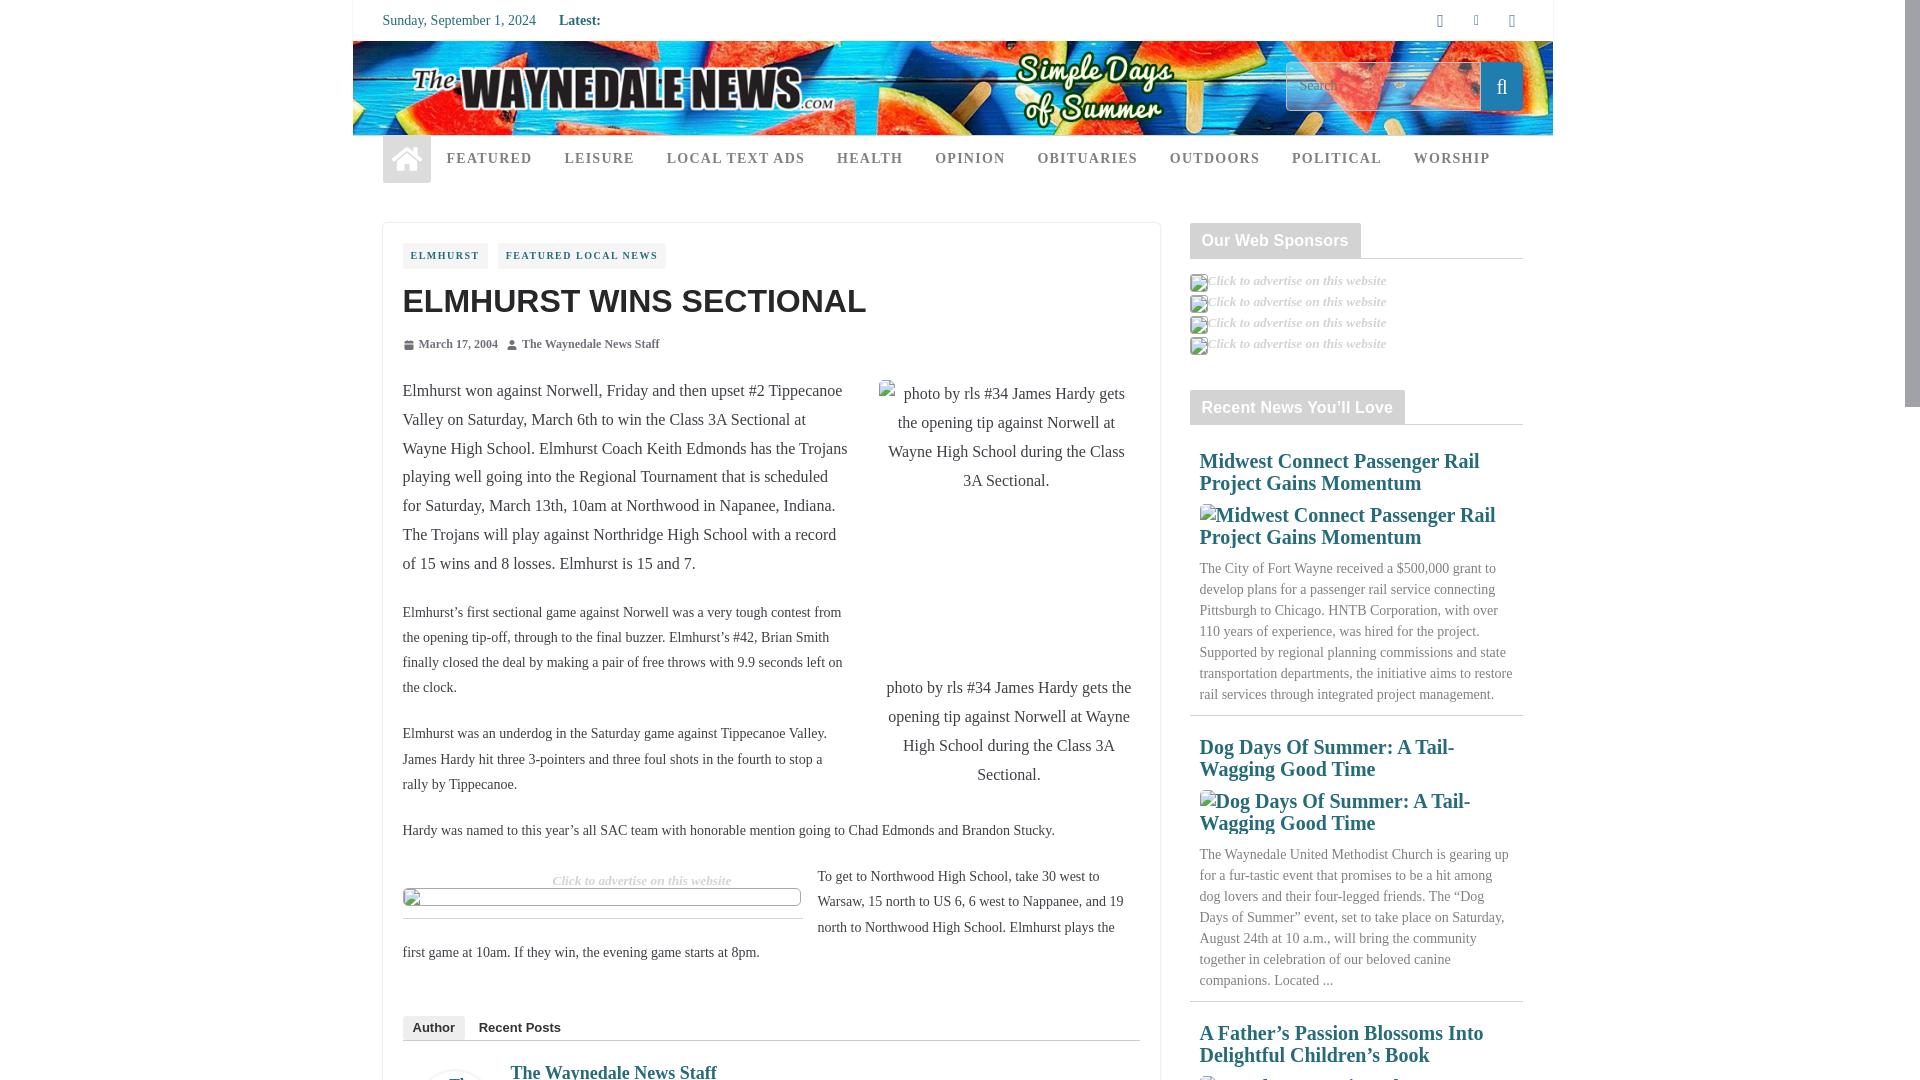 This screenshot has height=1080, width=1920. What do you see at coordinates (1356, 811) in the screenshot?
I see `Dog Days Of Summer: A Tail-Wagging Good Time` at bounding box center [1356, 811].